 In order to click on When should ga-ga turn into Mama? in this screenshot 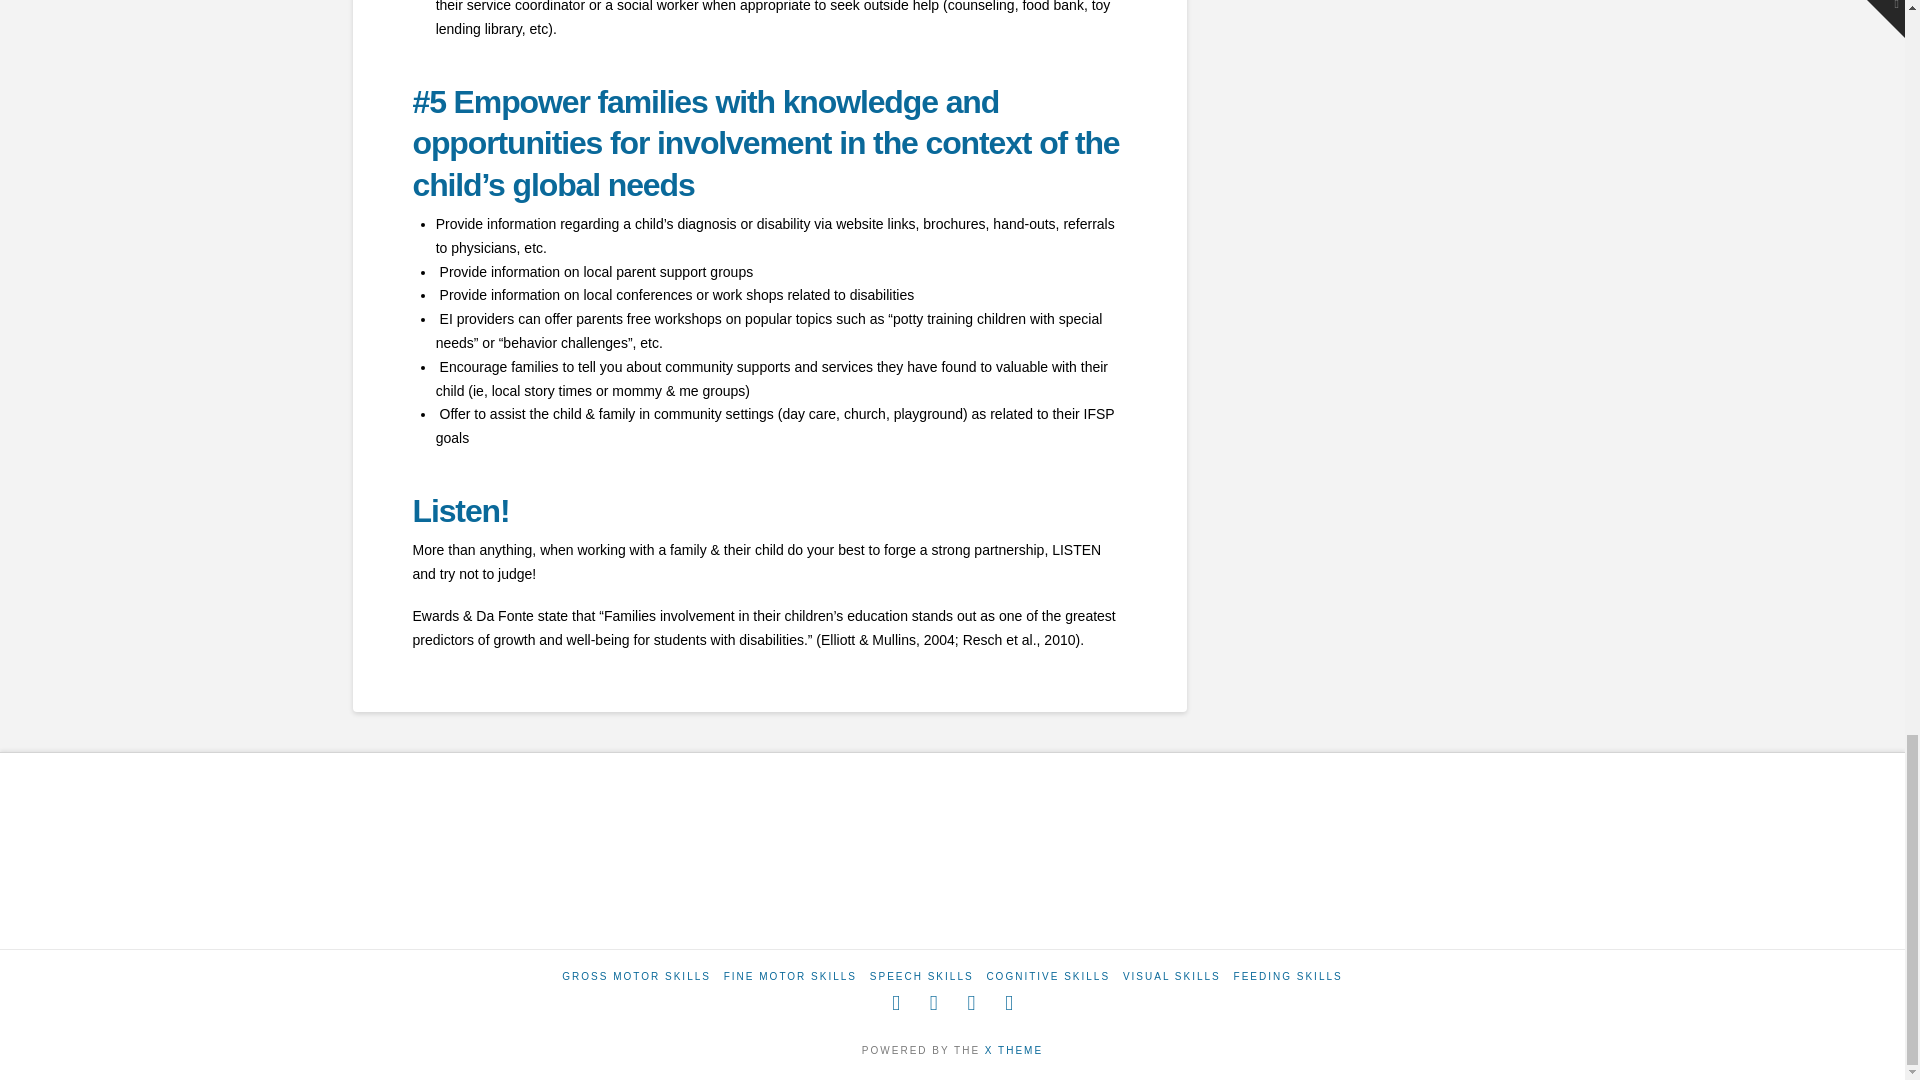, I will do `click(921, 976)`.